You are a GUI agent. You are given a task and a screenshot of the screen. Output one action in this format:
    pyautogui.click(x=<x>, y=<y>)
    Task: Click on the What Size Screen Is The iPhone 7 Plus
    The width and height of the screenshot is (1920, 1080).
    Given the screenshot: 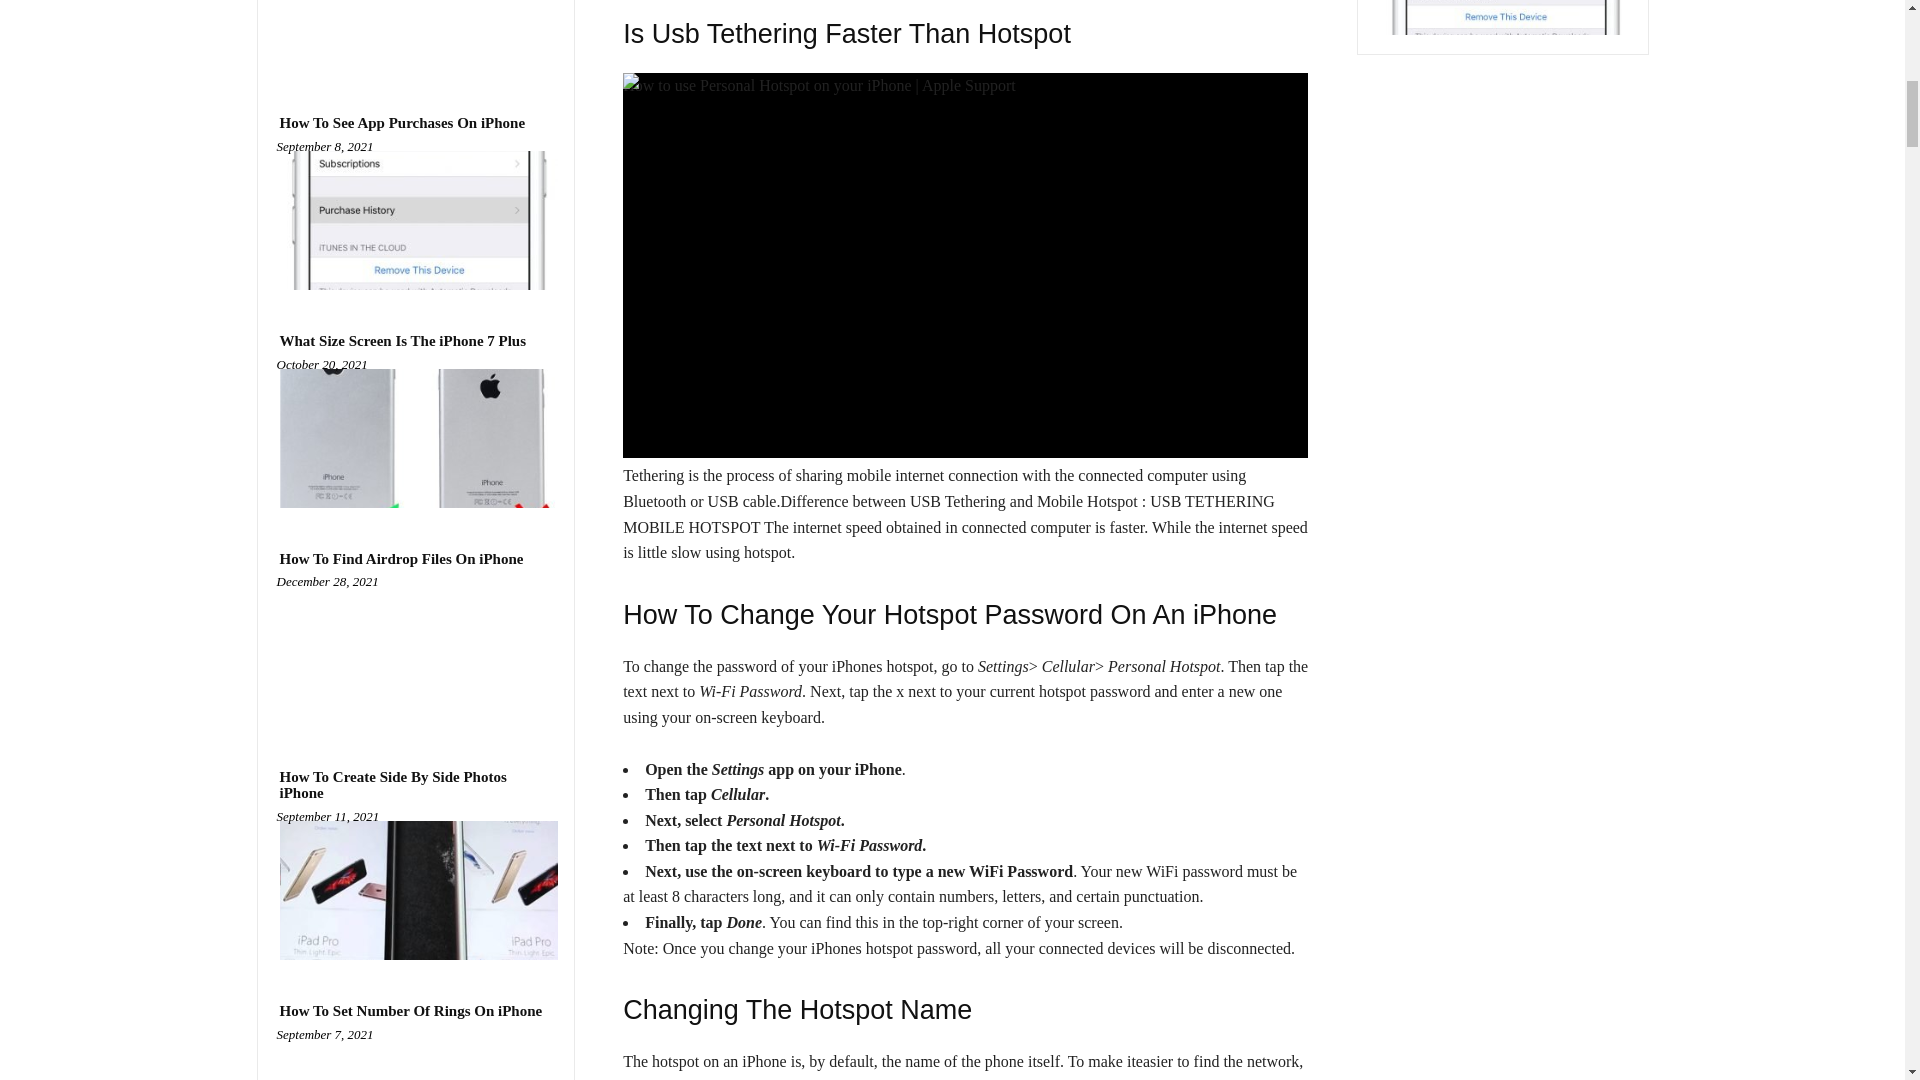 What is the action you would take?
    pyautogui.click(x=415, y=438)
    